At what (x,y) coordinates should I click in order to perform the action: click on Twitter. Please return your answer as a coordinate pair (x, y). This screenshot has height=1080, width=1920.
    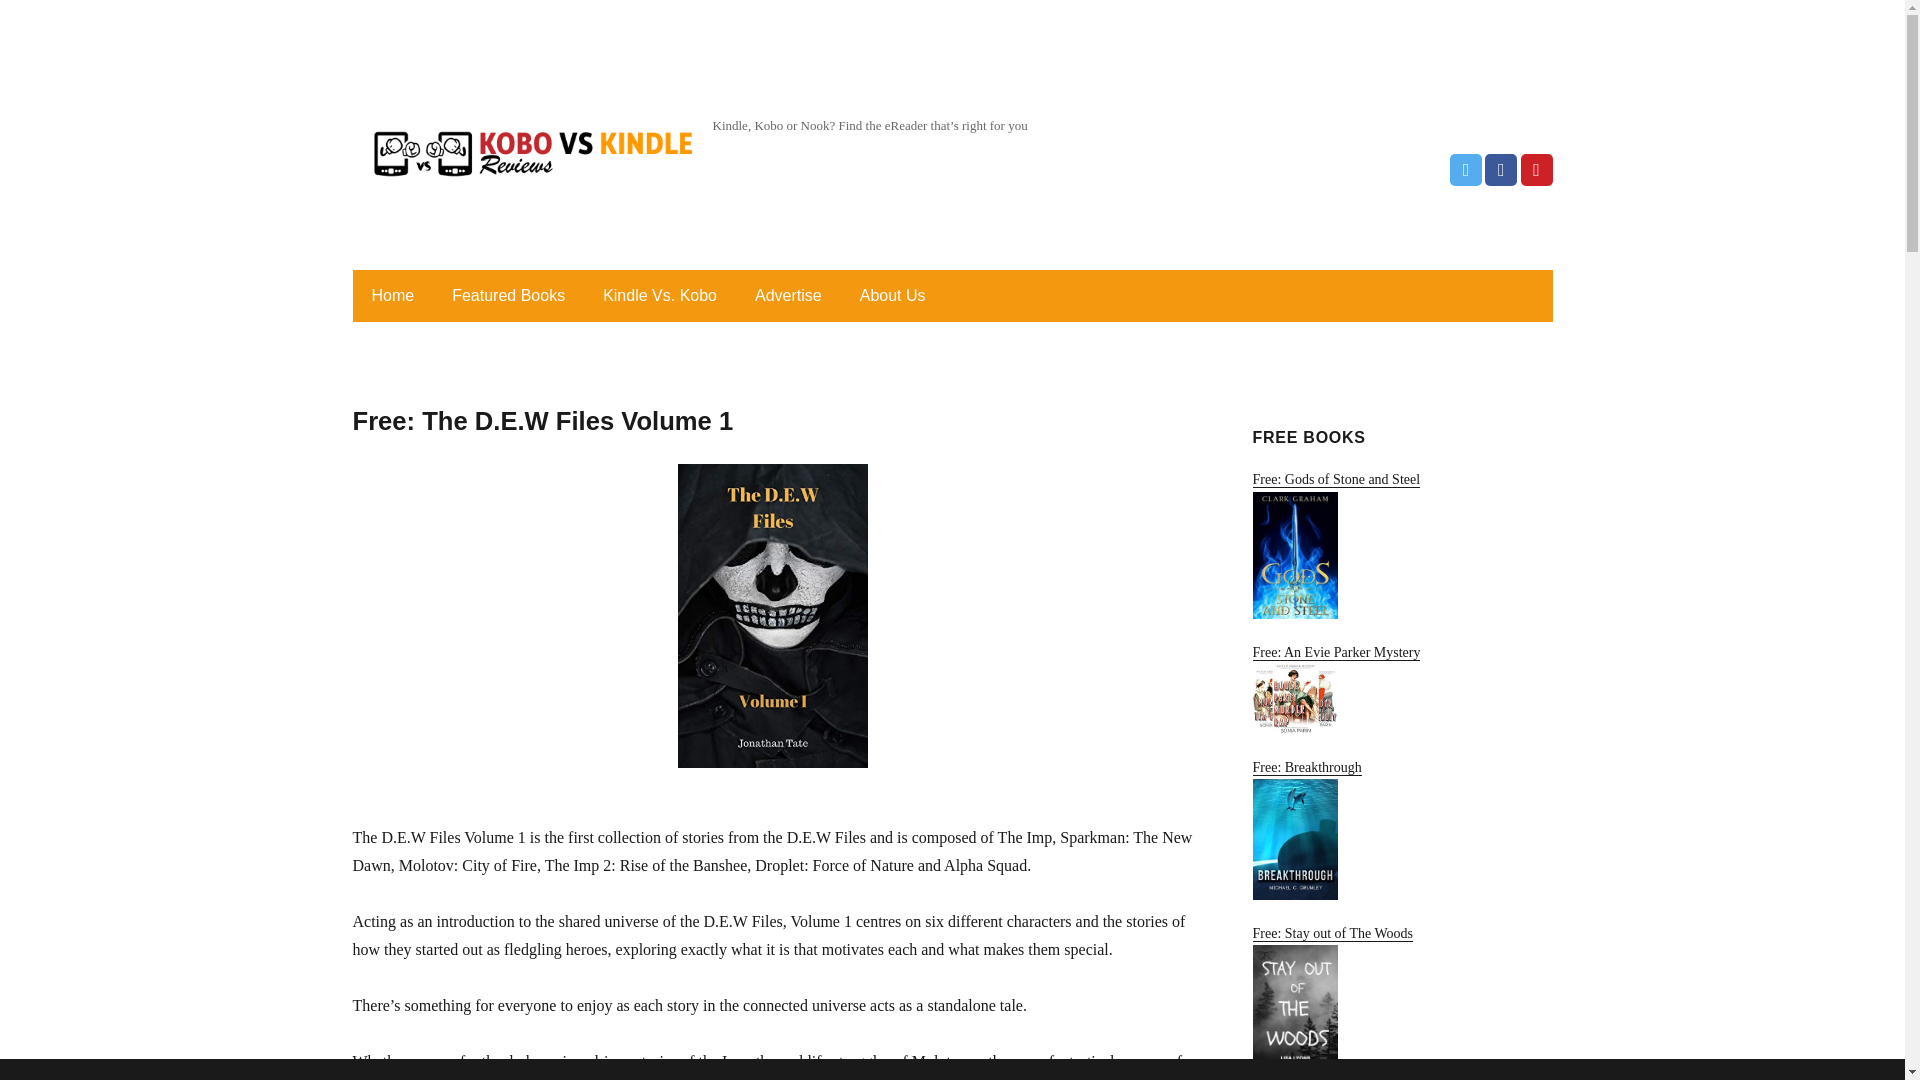
    Looking at the image, I should click on (1466, 170).